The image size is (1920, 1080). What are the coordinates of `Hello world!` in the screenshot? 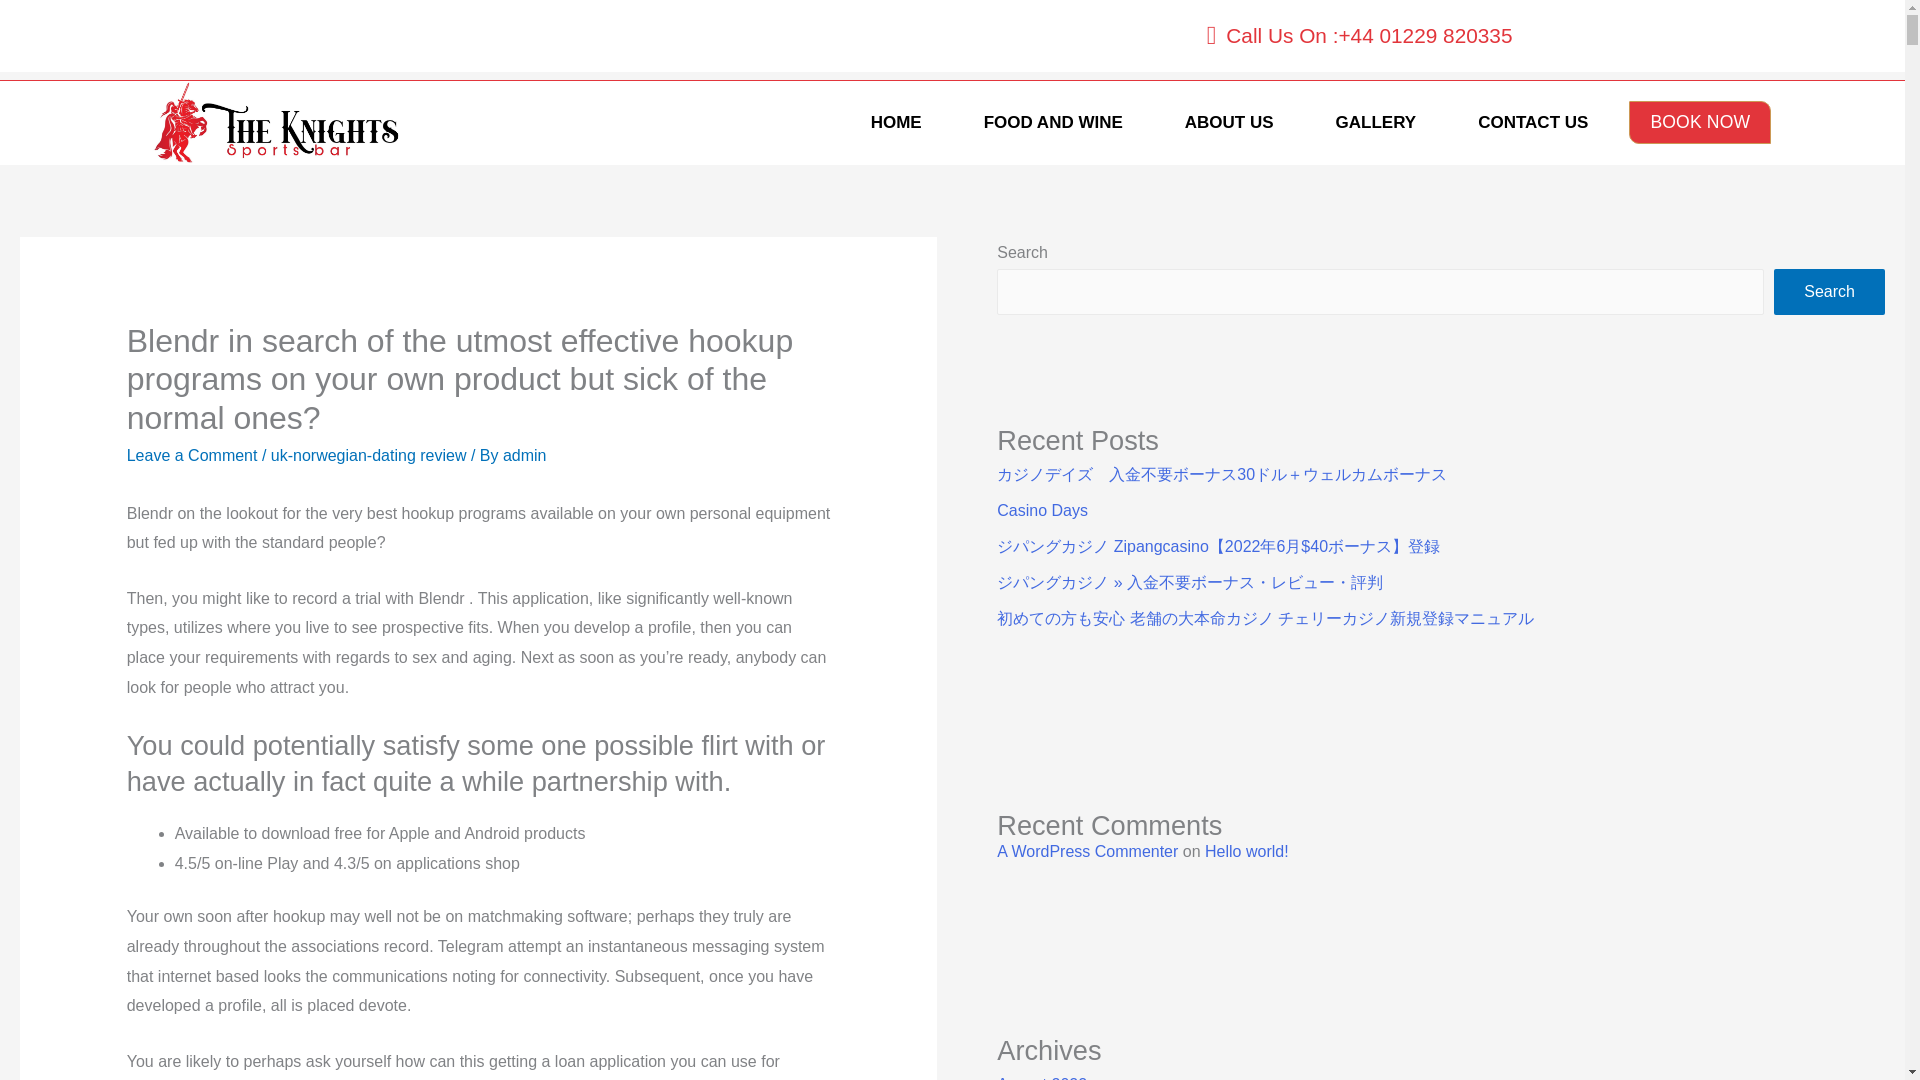 It's located at (1246, 851).